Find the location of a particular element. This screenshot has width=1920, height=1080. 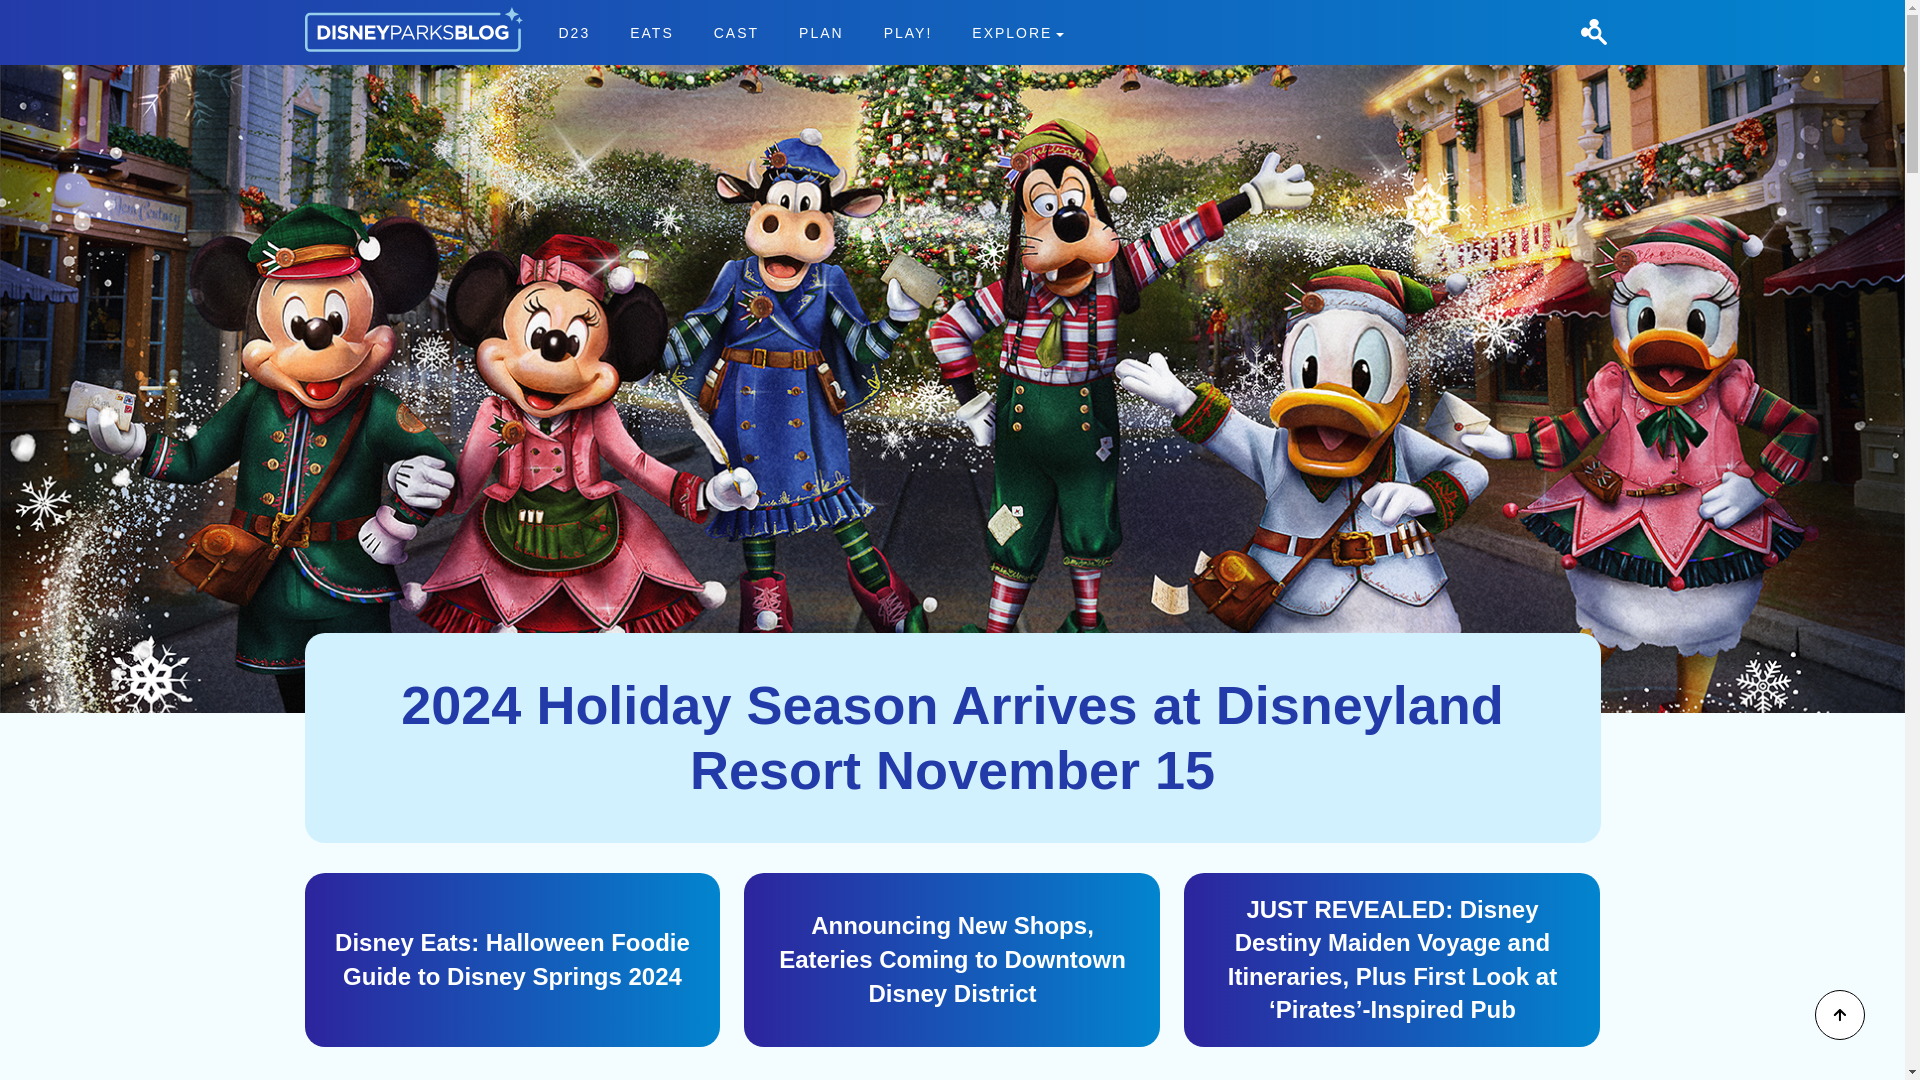

EXPLORE is located at coordinates (1018, 32).